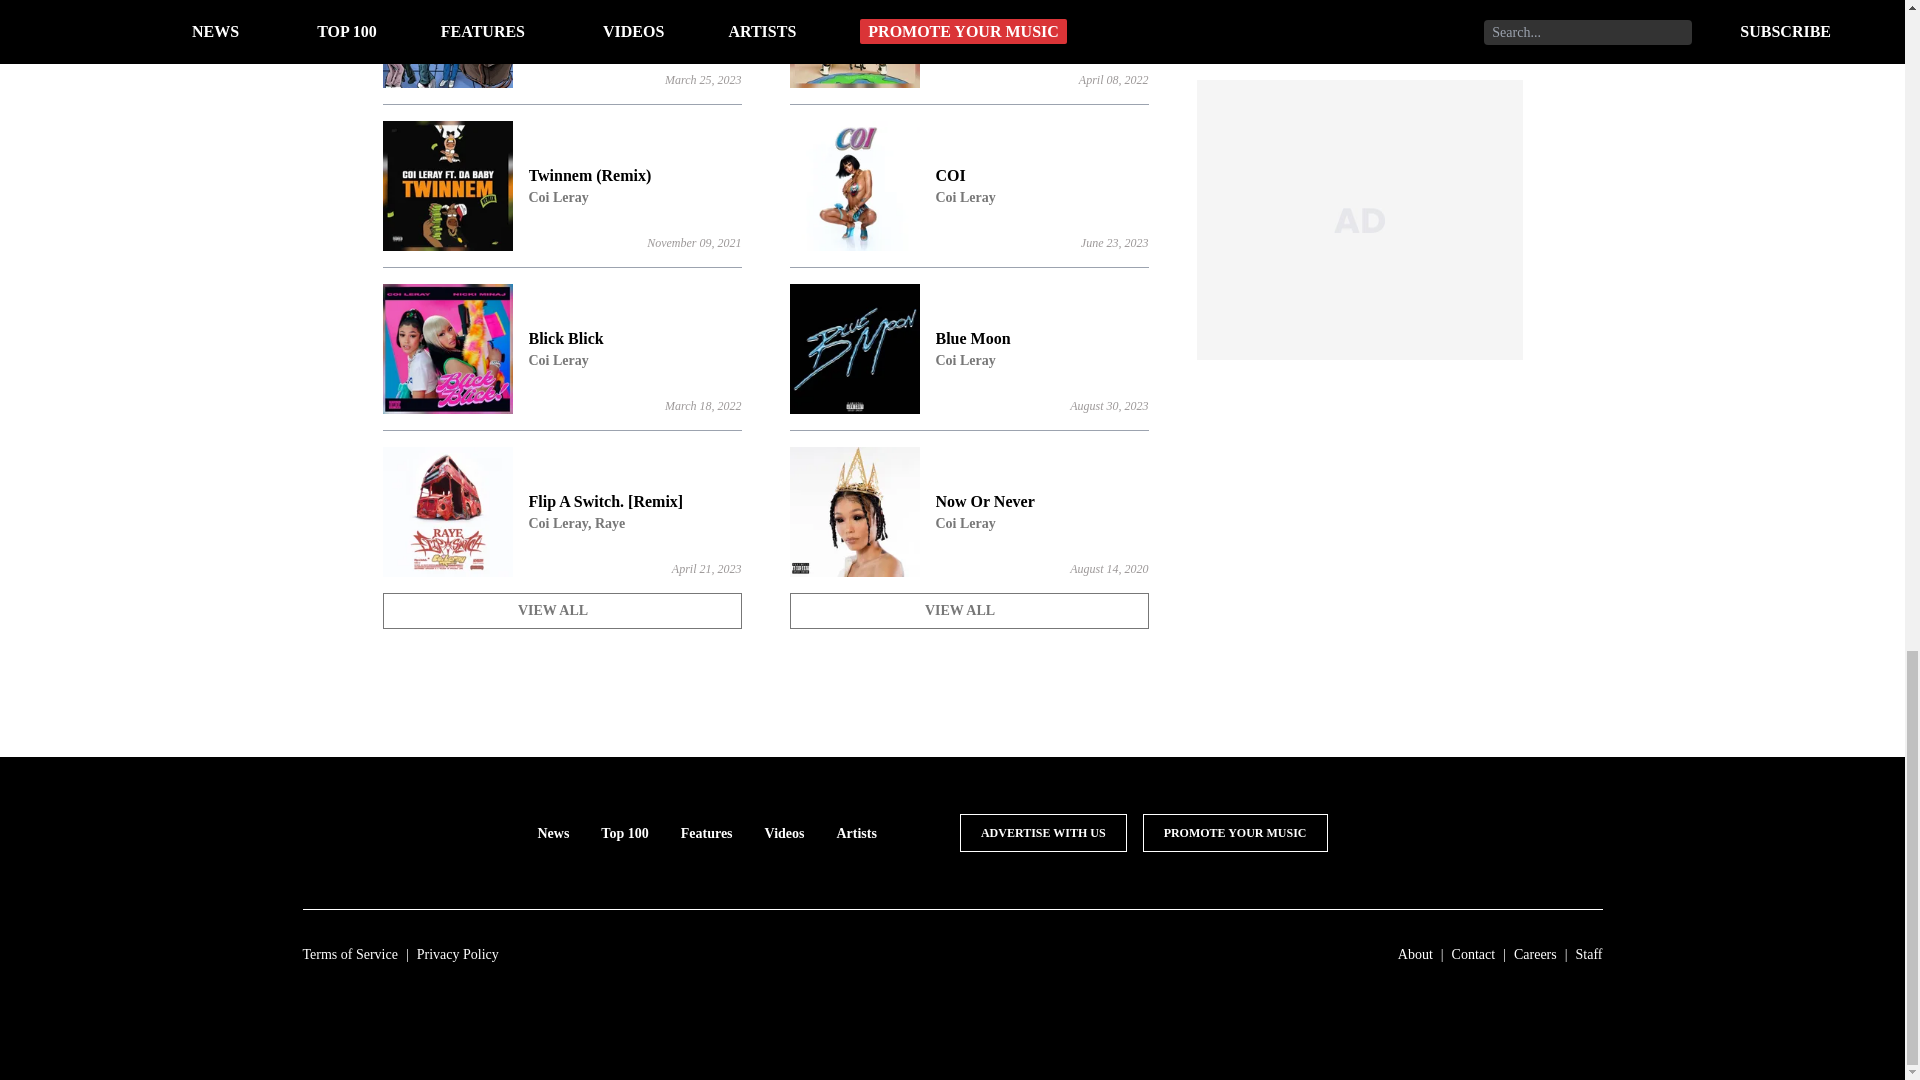  What do you see at coordinates (968, 185) in the screenshot?
I see `August 30, 2023` at bounding box center [968, 185].